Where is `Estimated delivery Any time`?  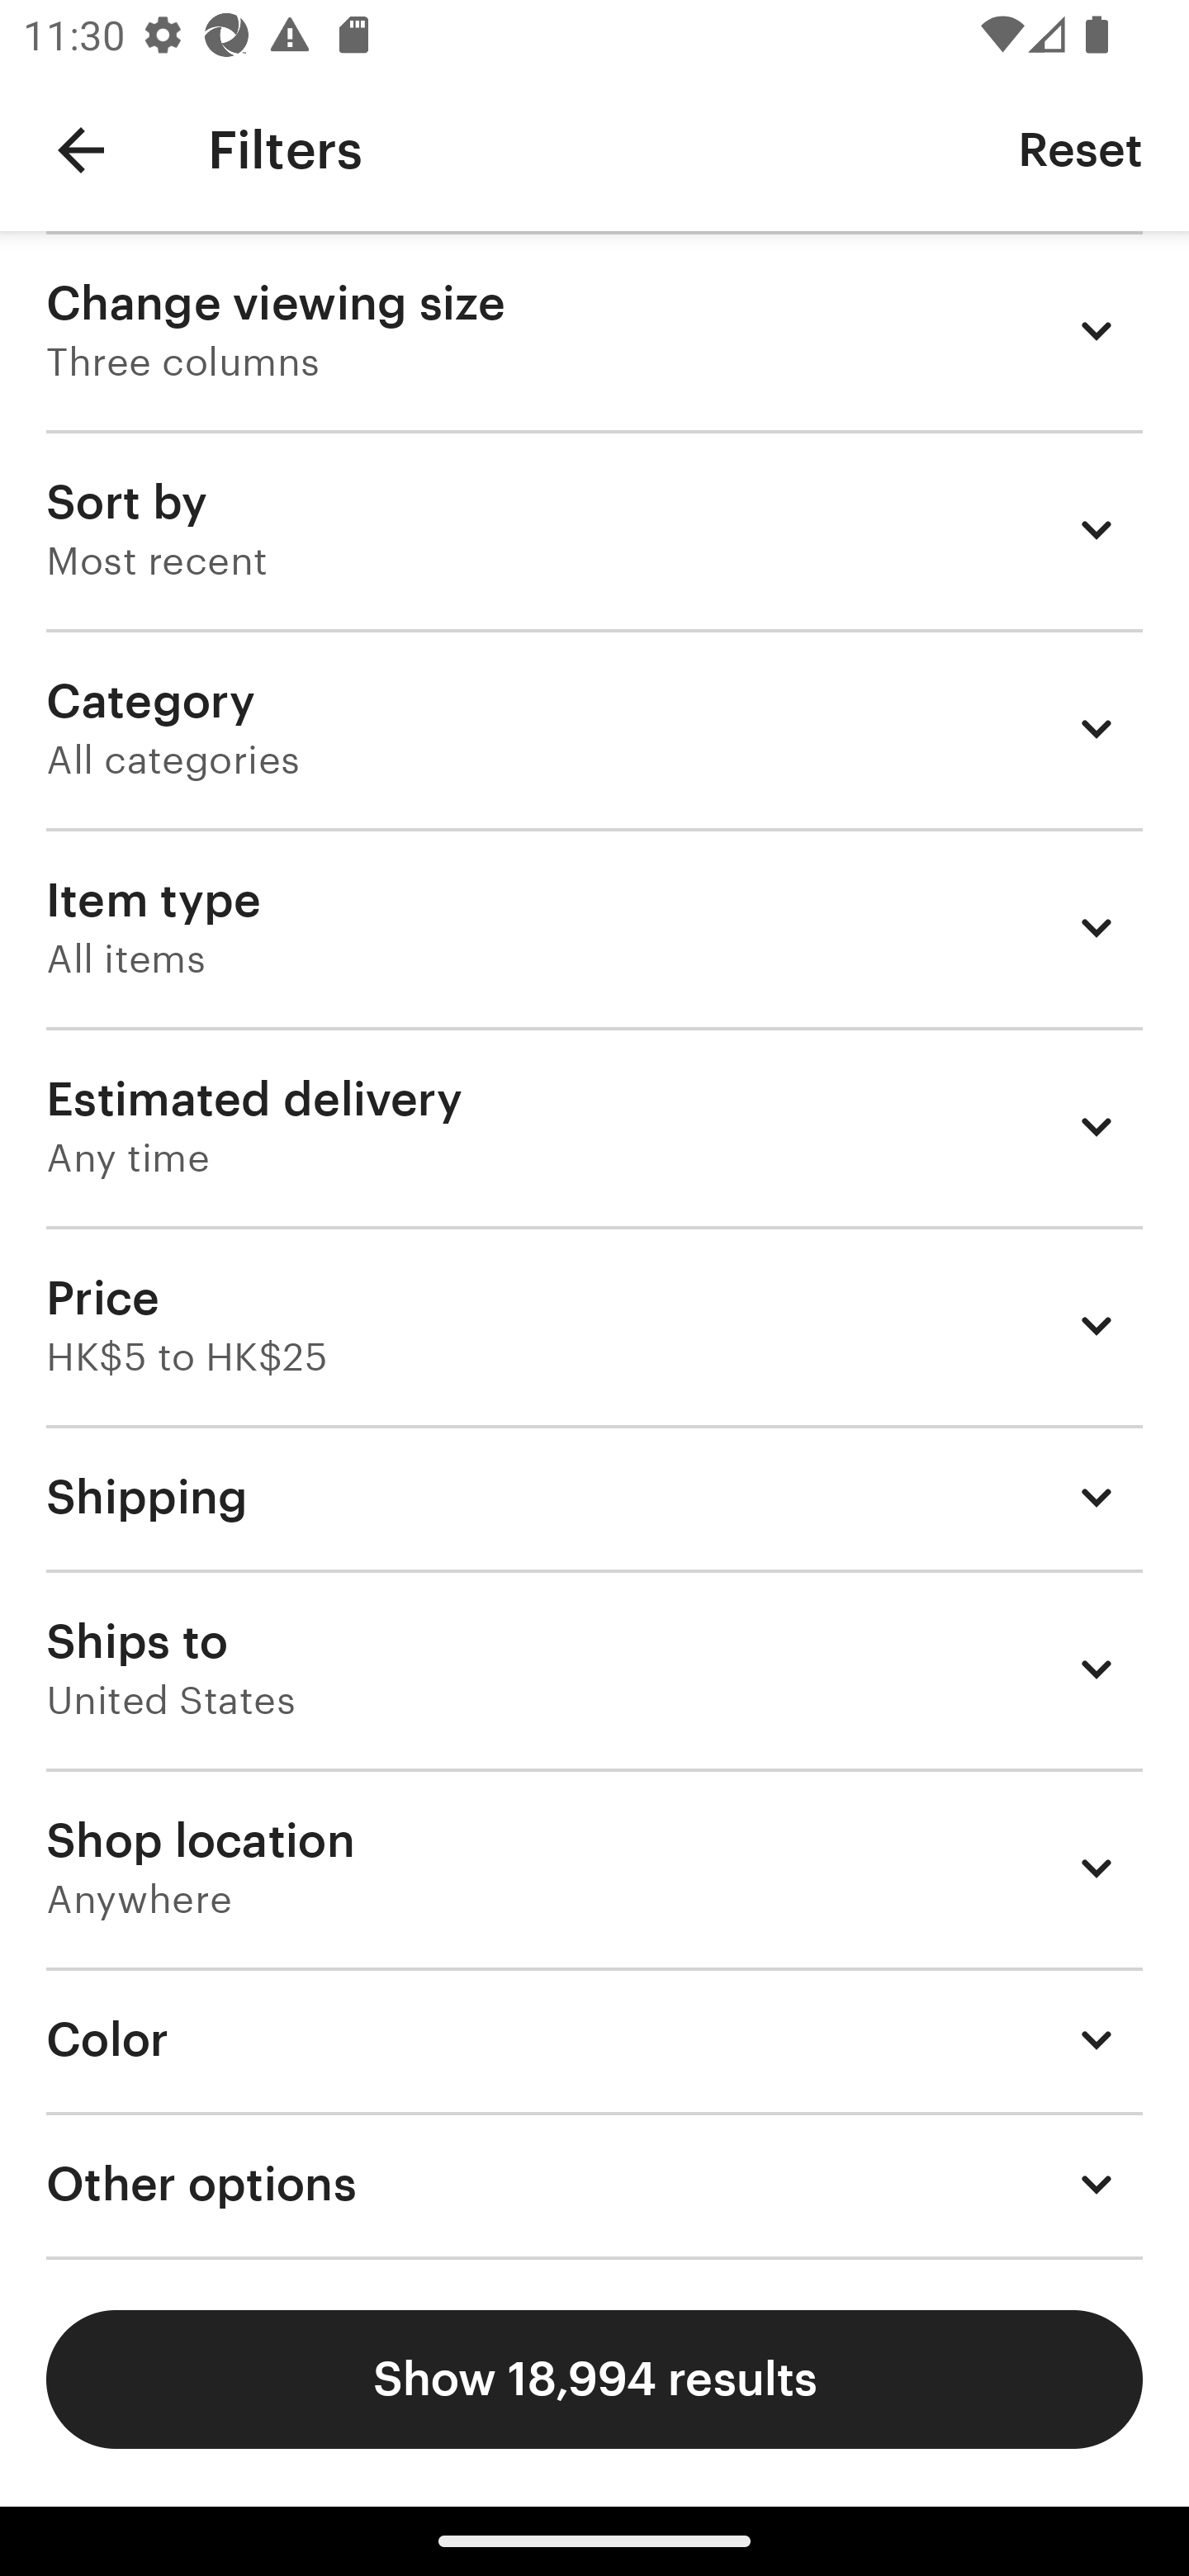 Estimated delivery Any time is located at coordinates (594, 1126).